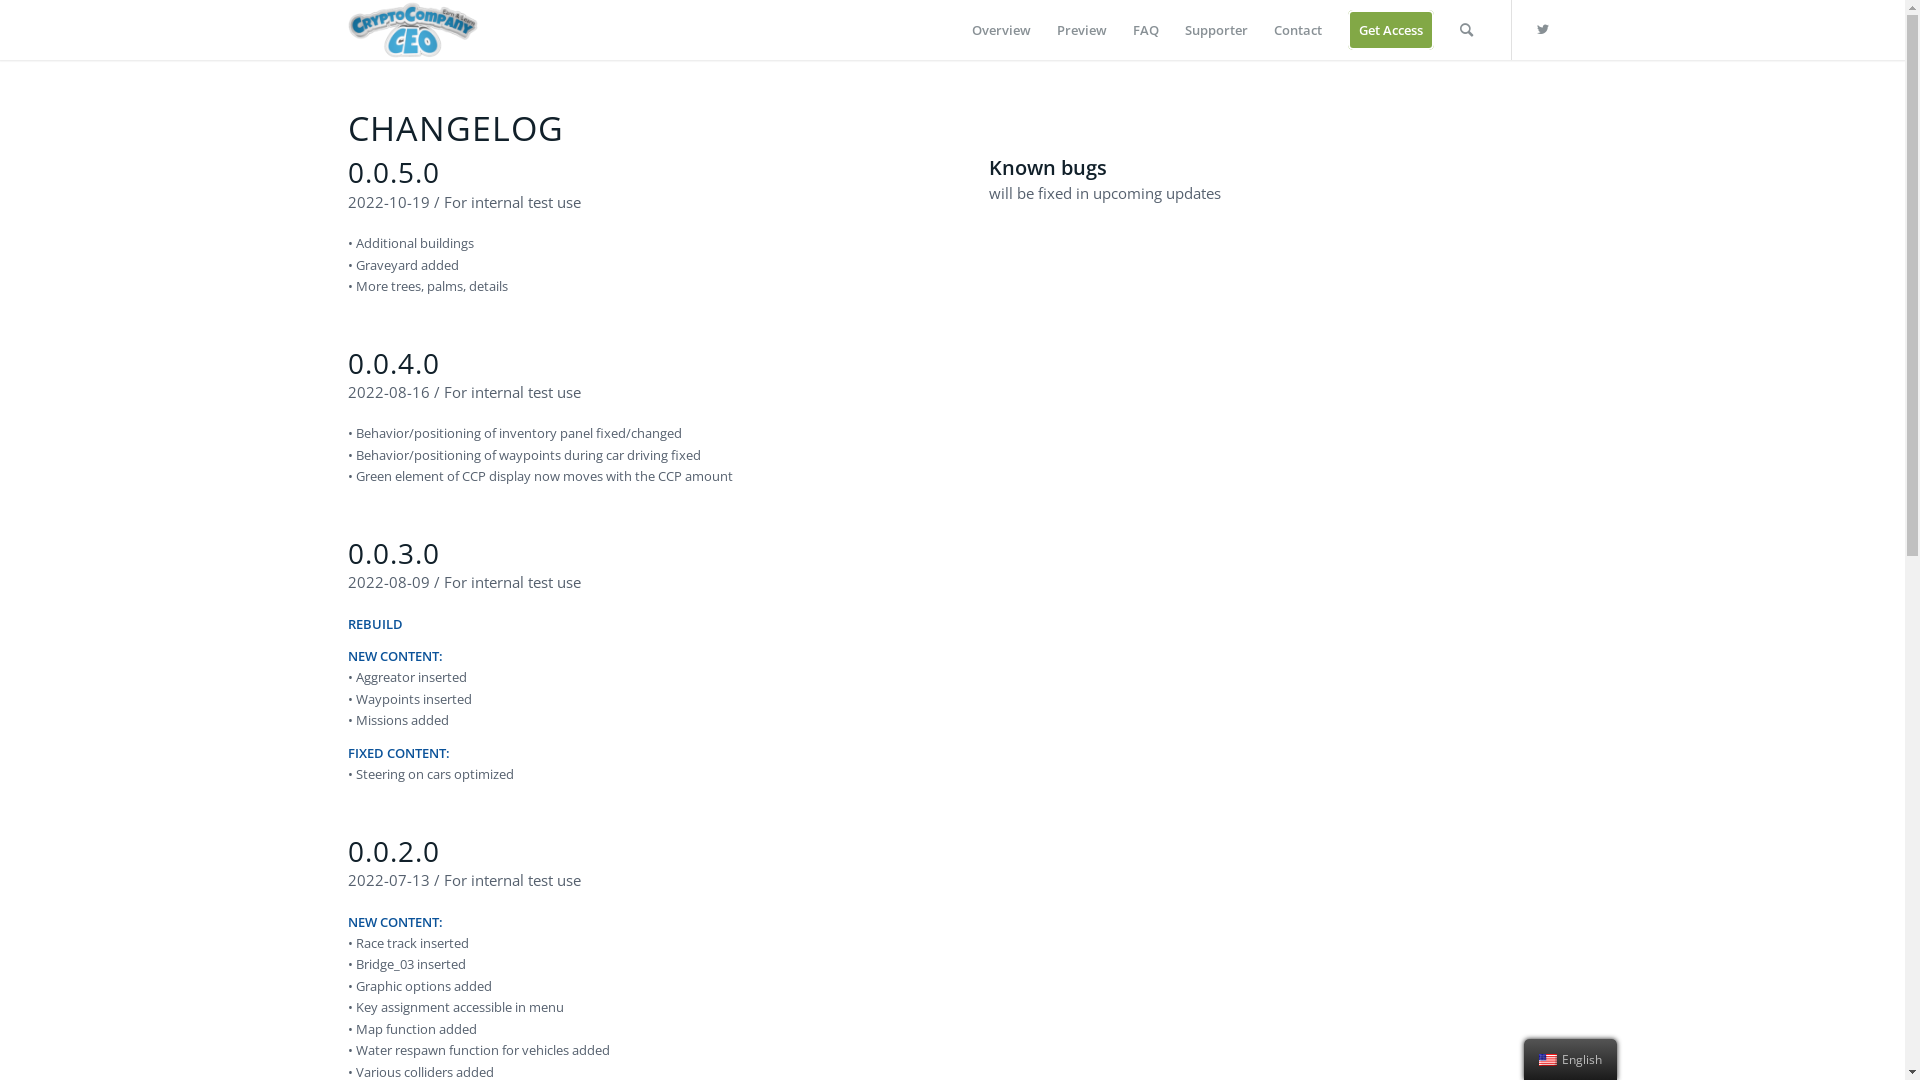 This screenshot has height=1080, width=1920. Describe the element at coordinates (1380, 888) in the screenshot. I see `Buy SQM` at that location.